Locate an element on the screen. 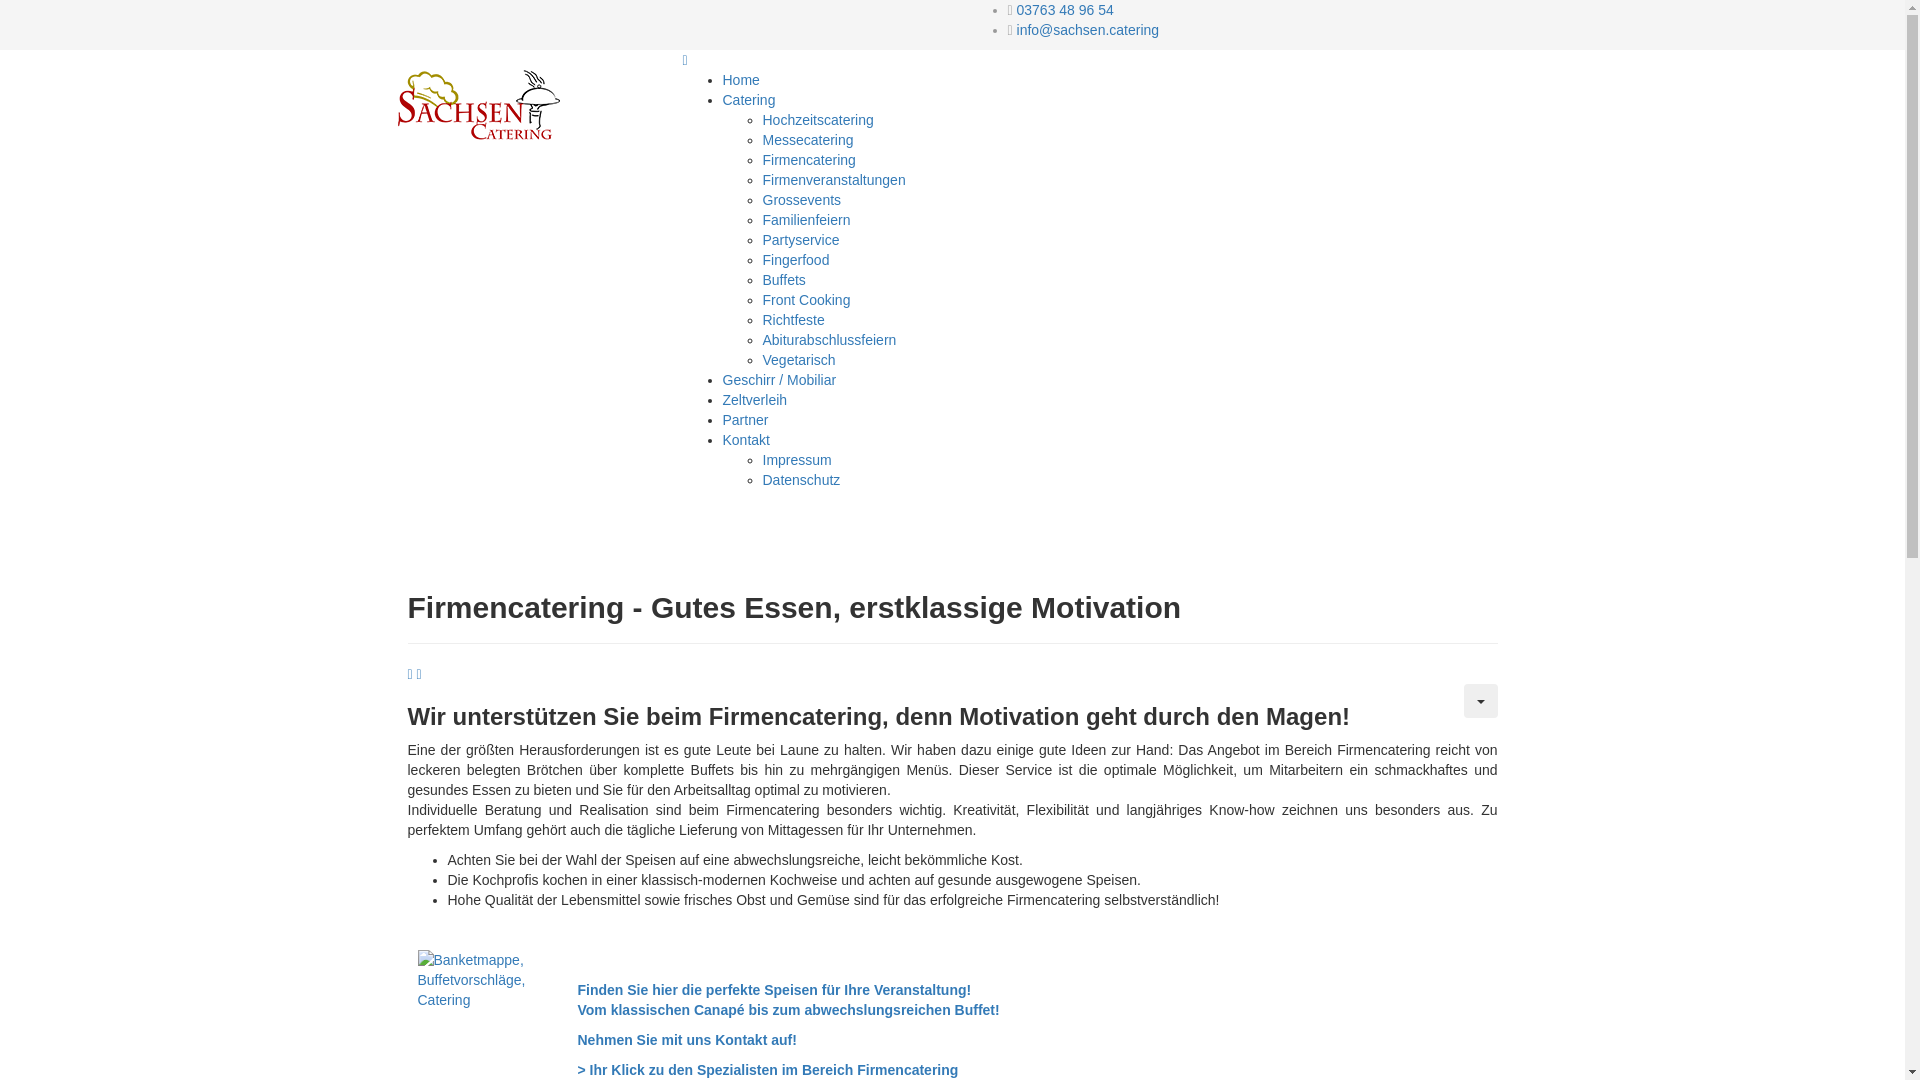  Vegetarisch is located at coordinates (798, 360).